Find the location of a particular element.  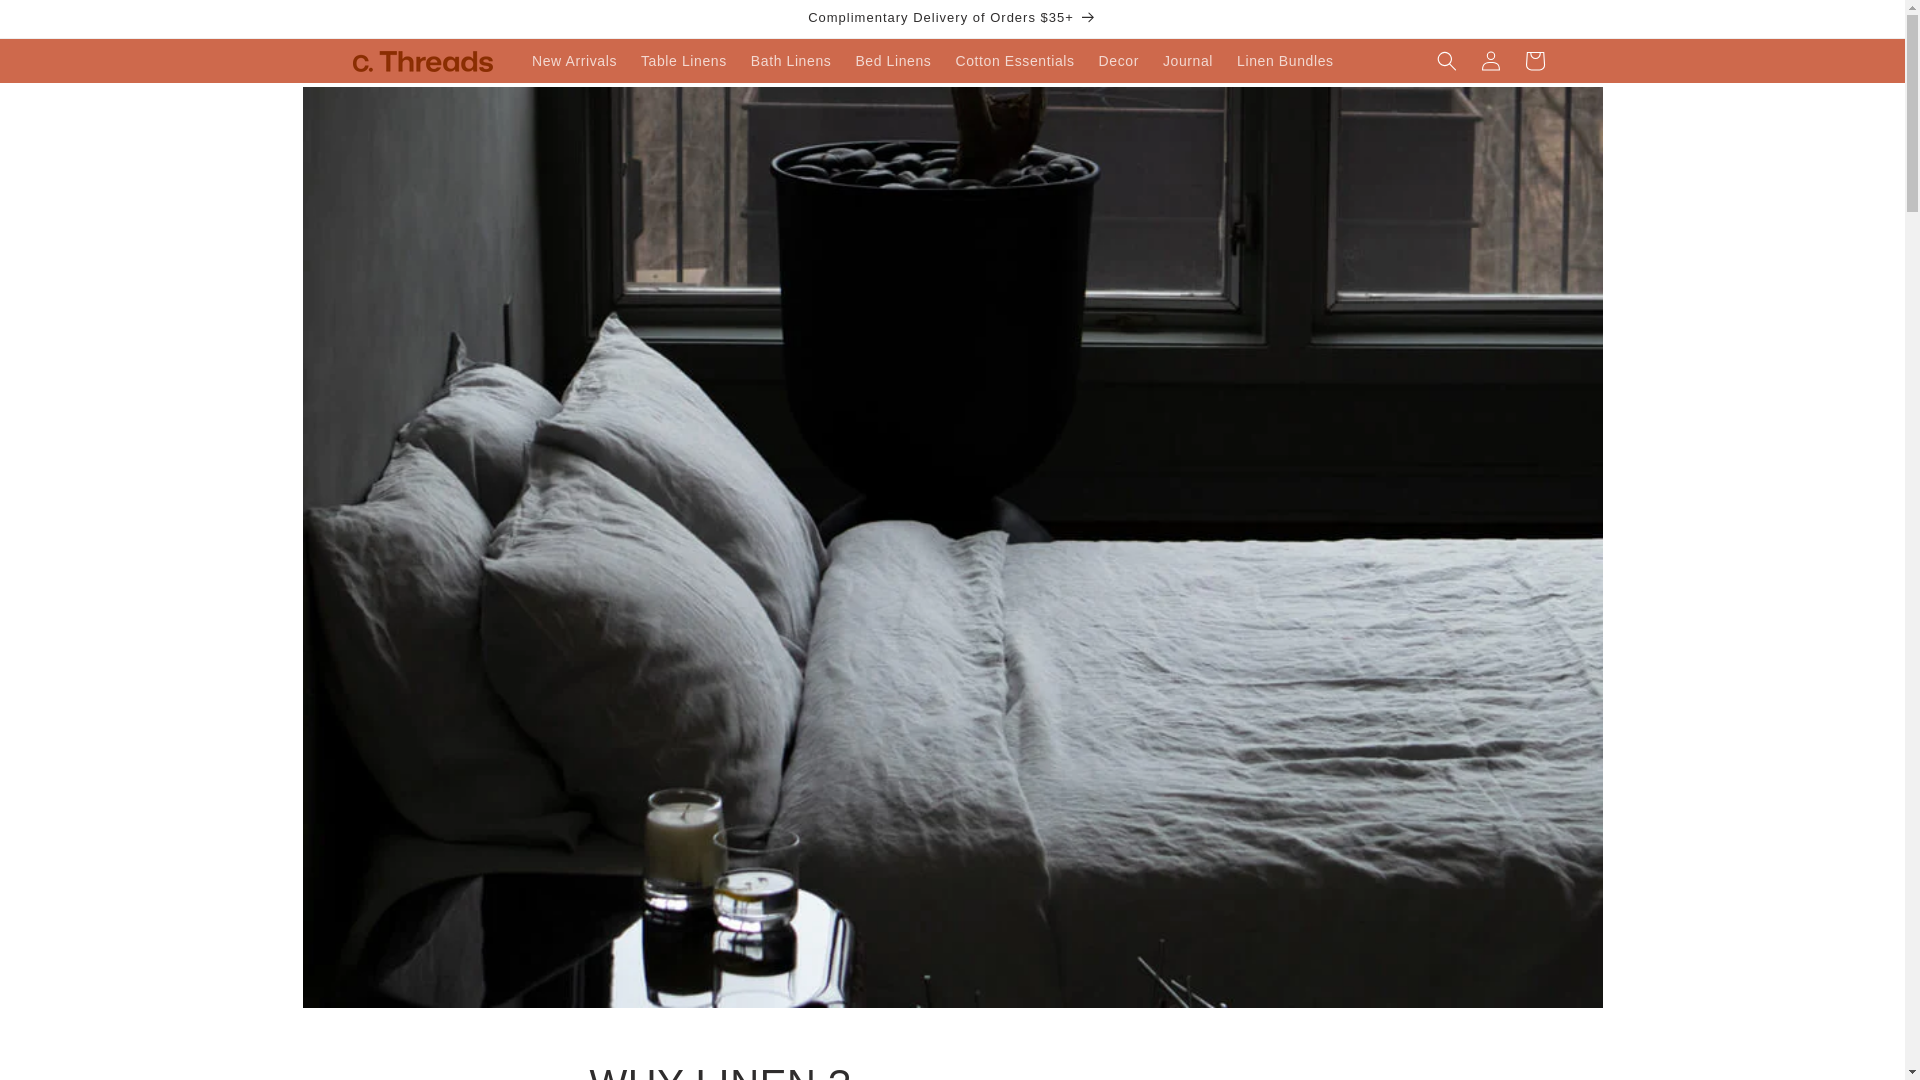

Decor is located at coordinates (1118, 60).